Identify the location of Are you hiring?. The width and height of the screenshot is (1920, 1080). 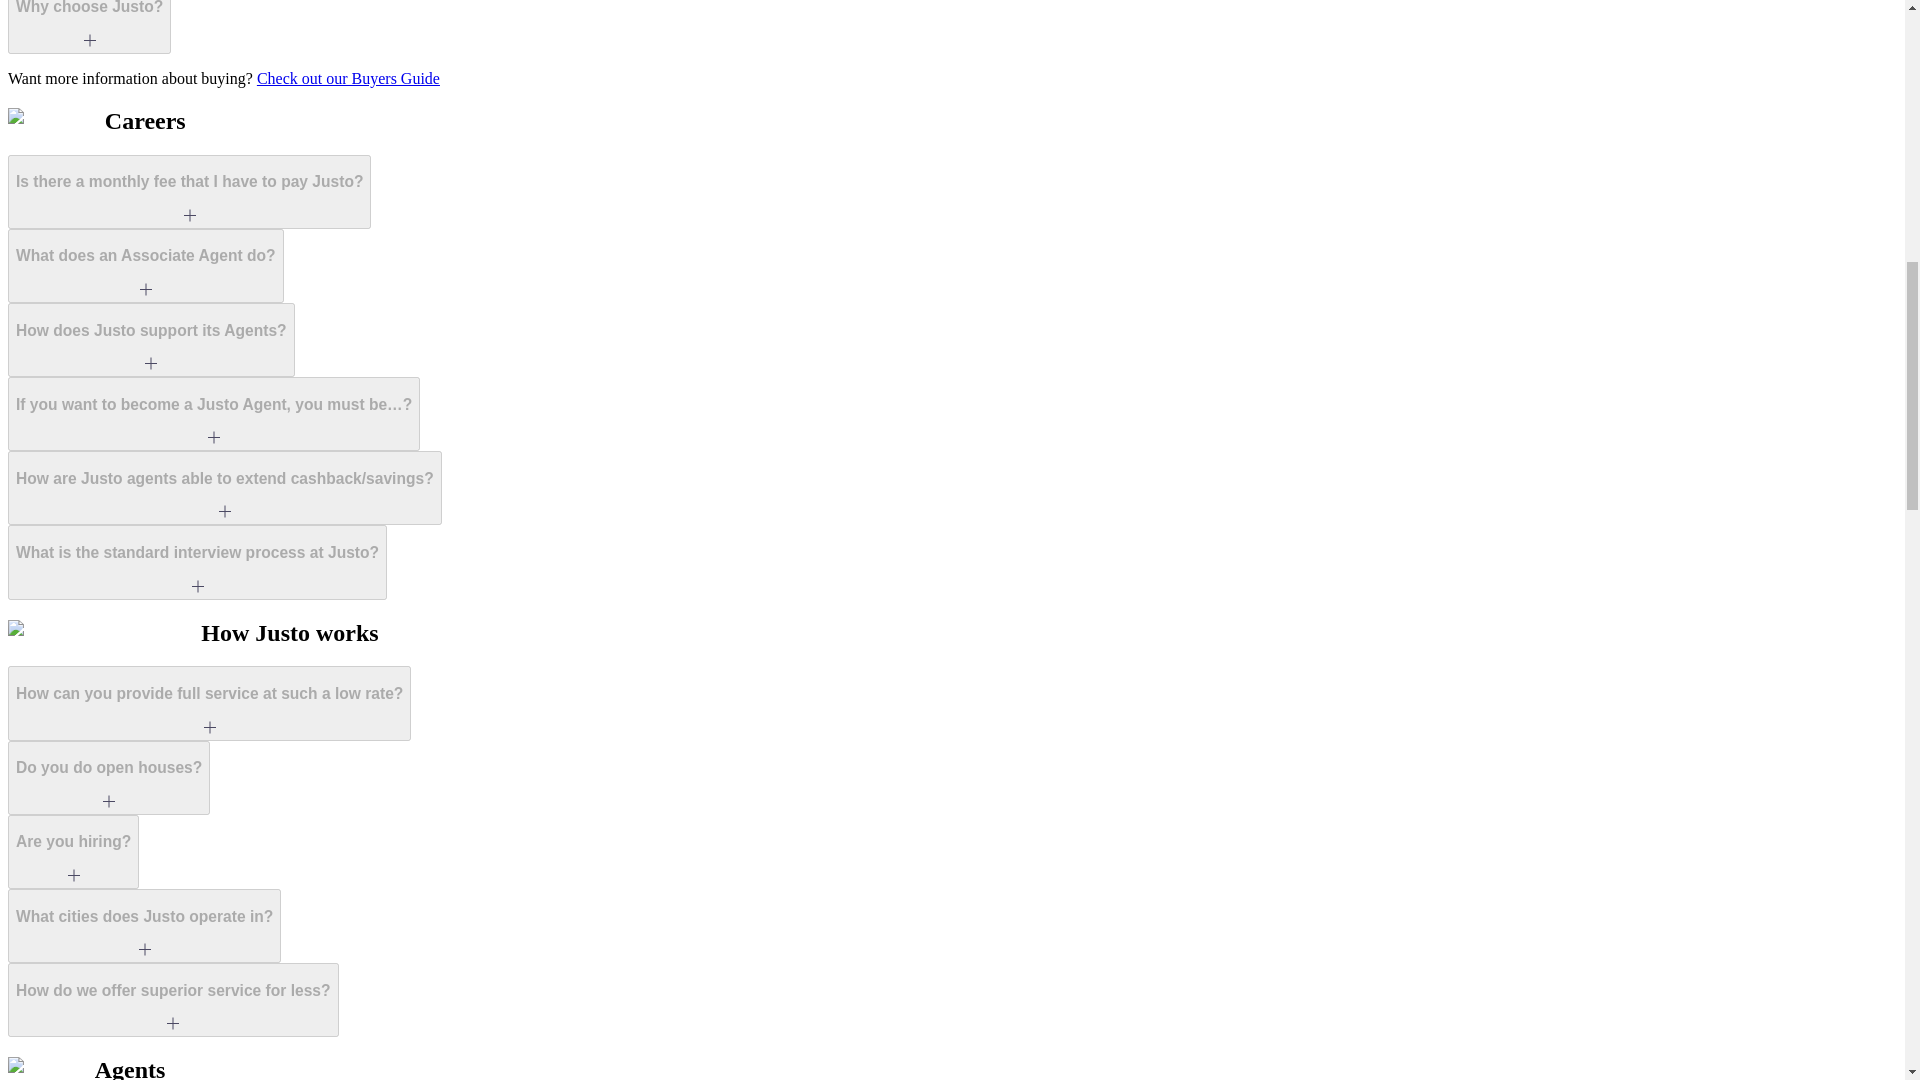
(72, 852).